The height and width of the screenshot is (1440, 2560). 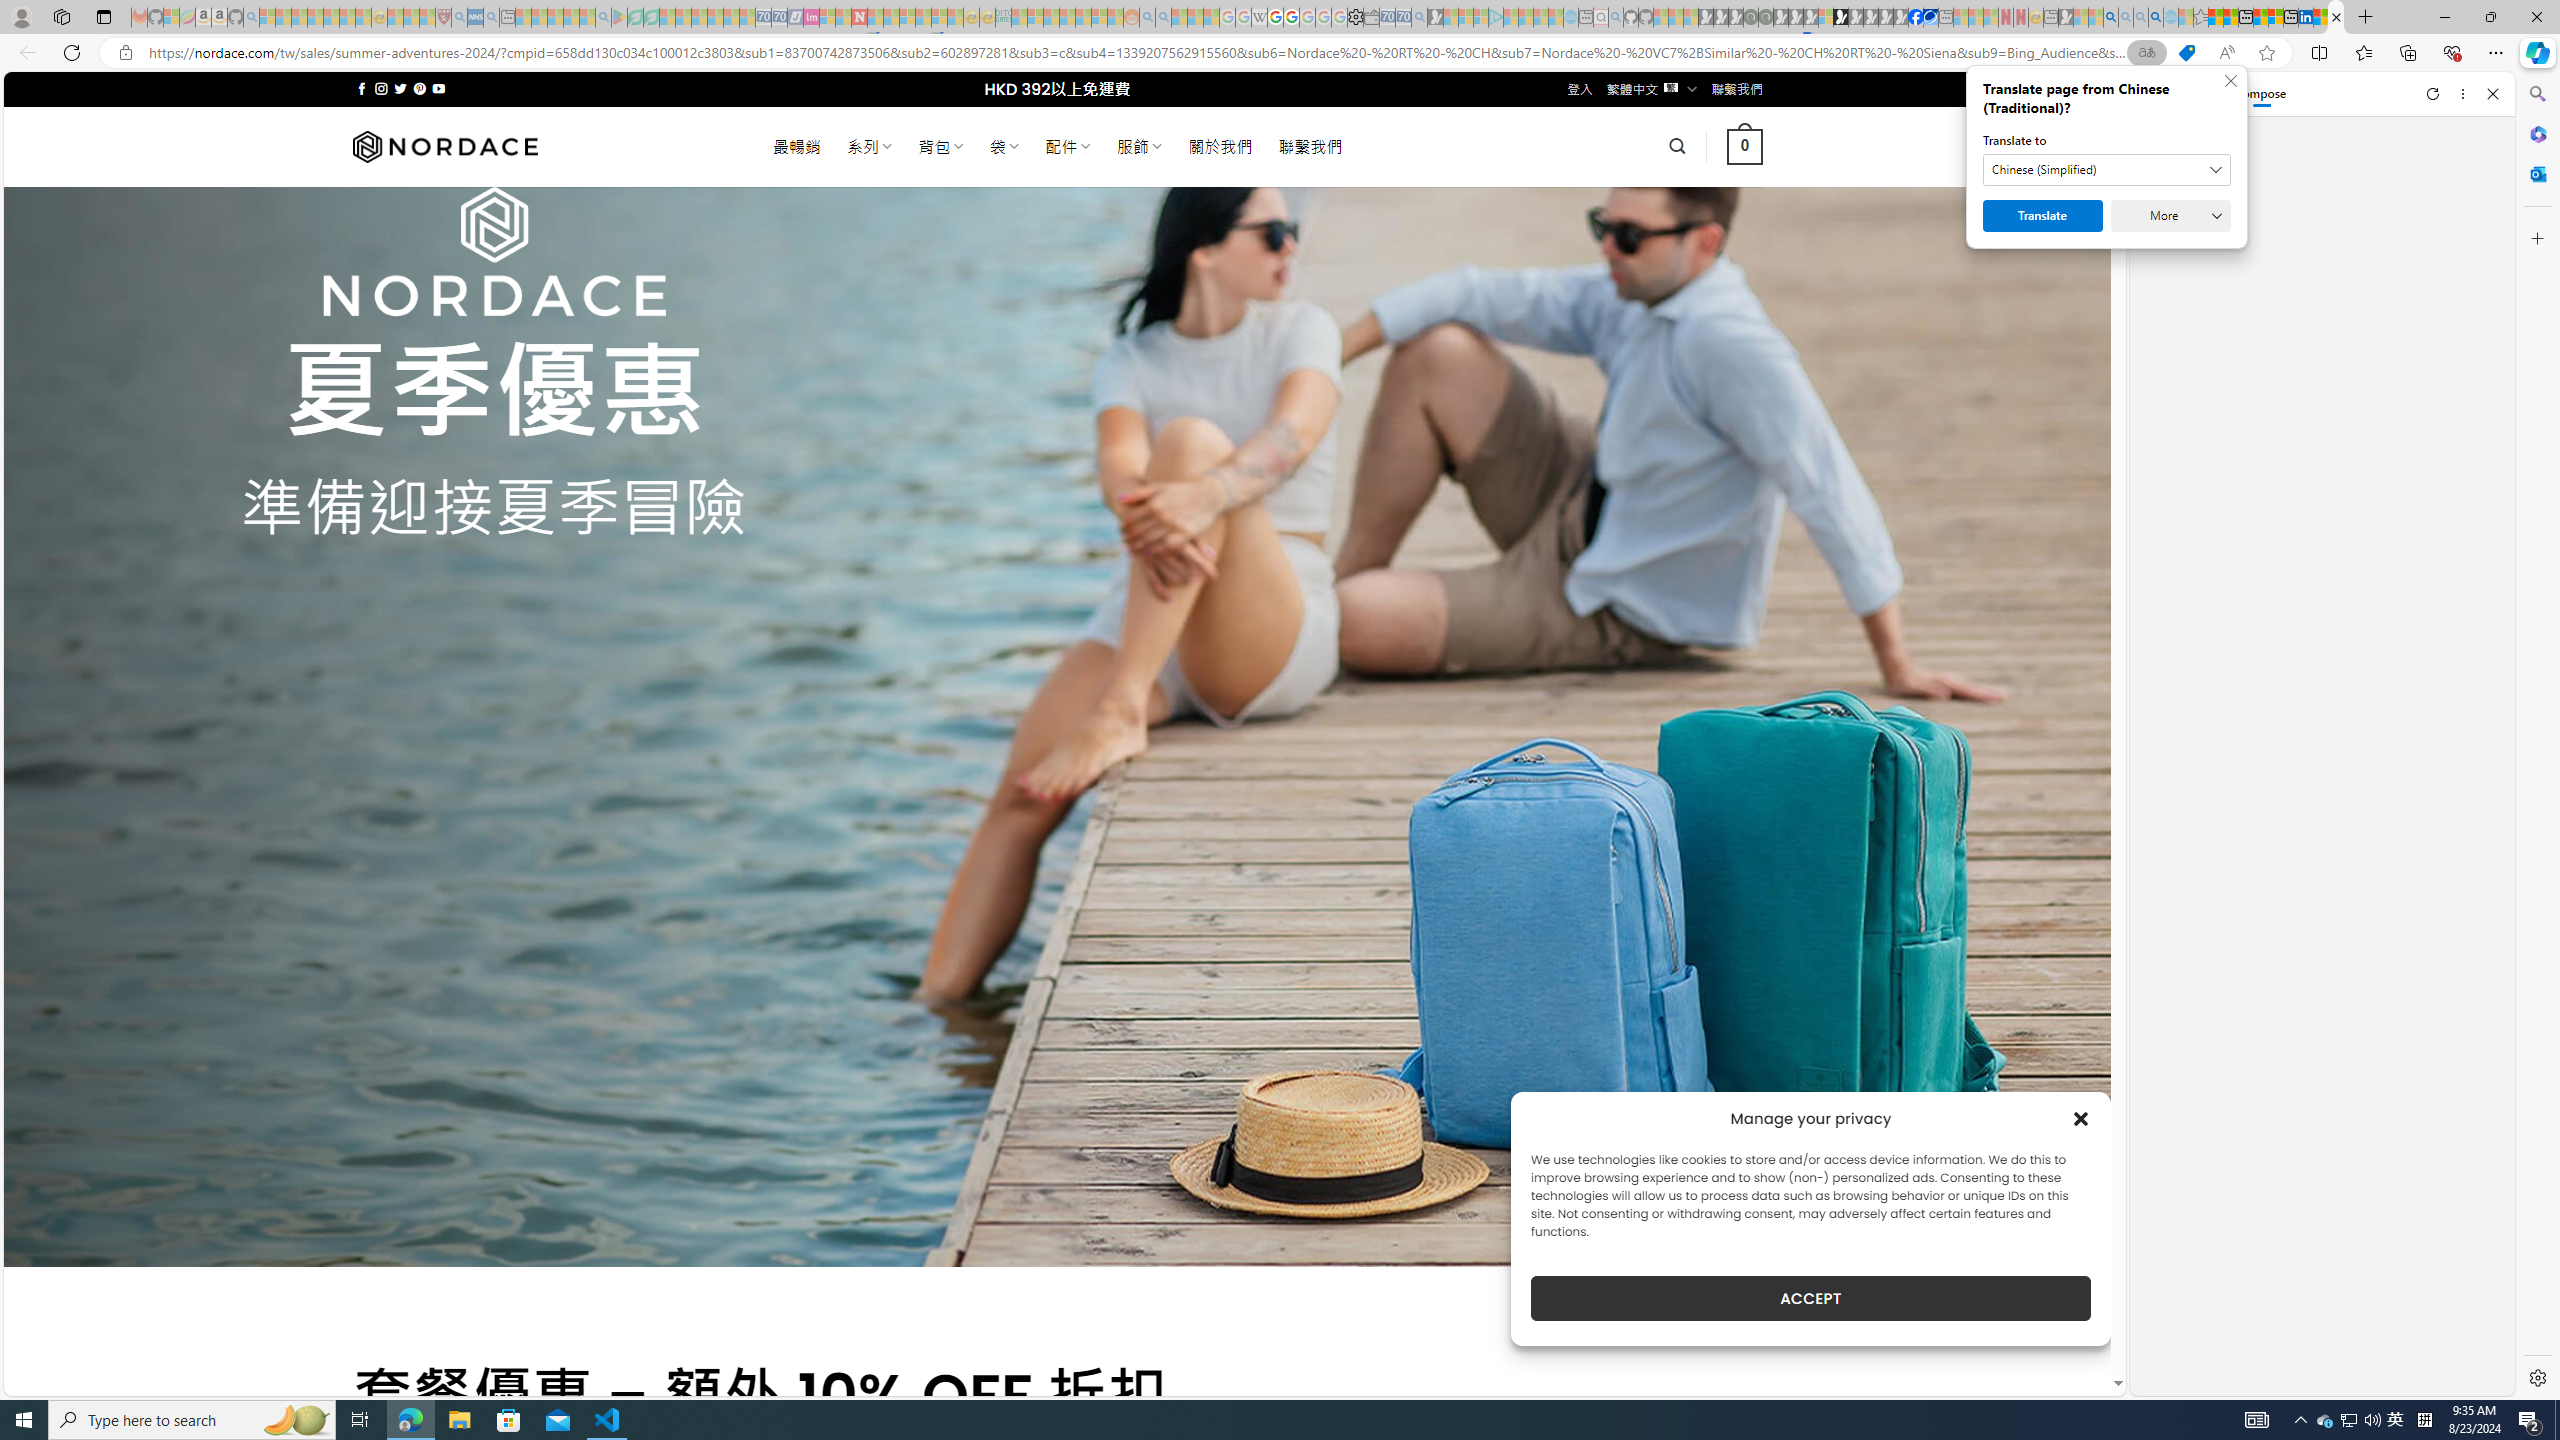 I want to click on Google Chrome Internet Browser Download - Search Images, so click(x=2155, y=17).